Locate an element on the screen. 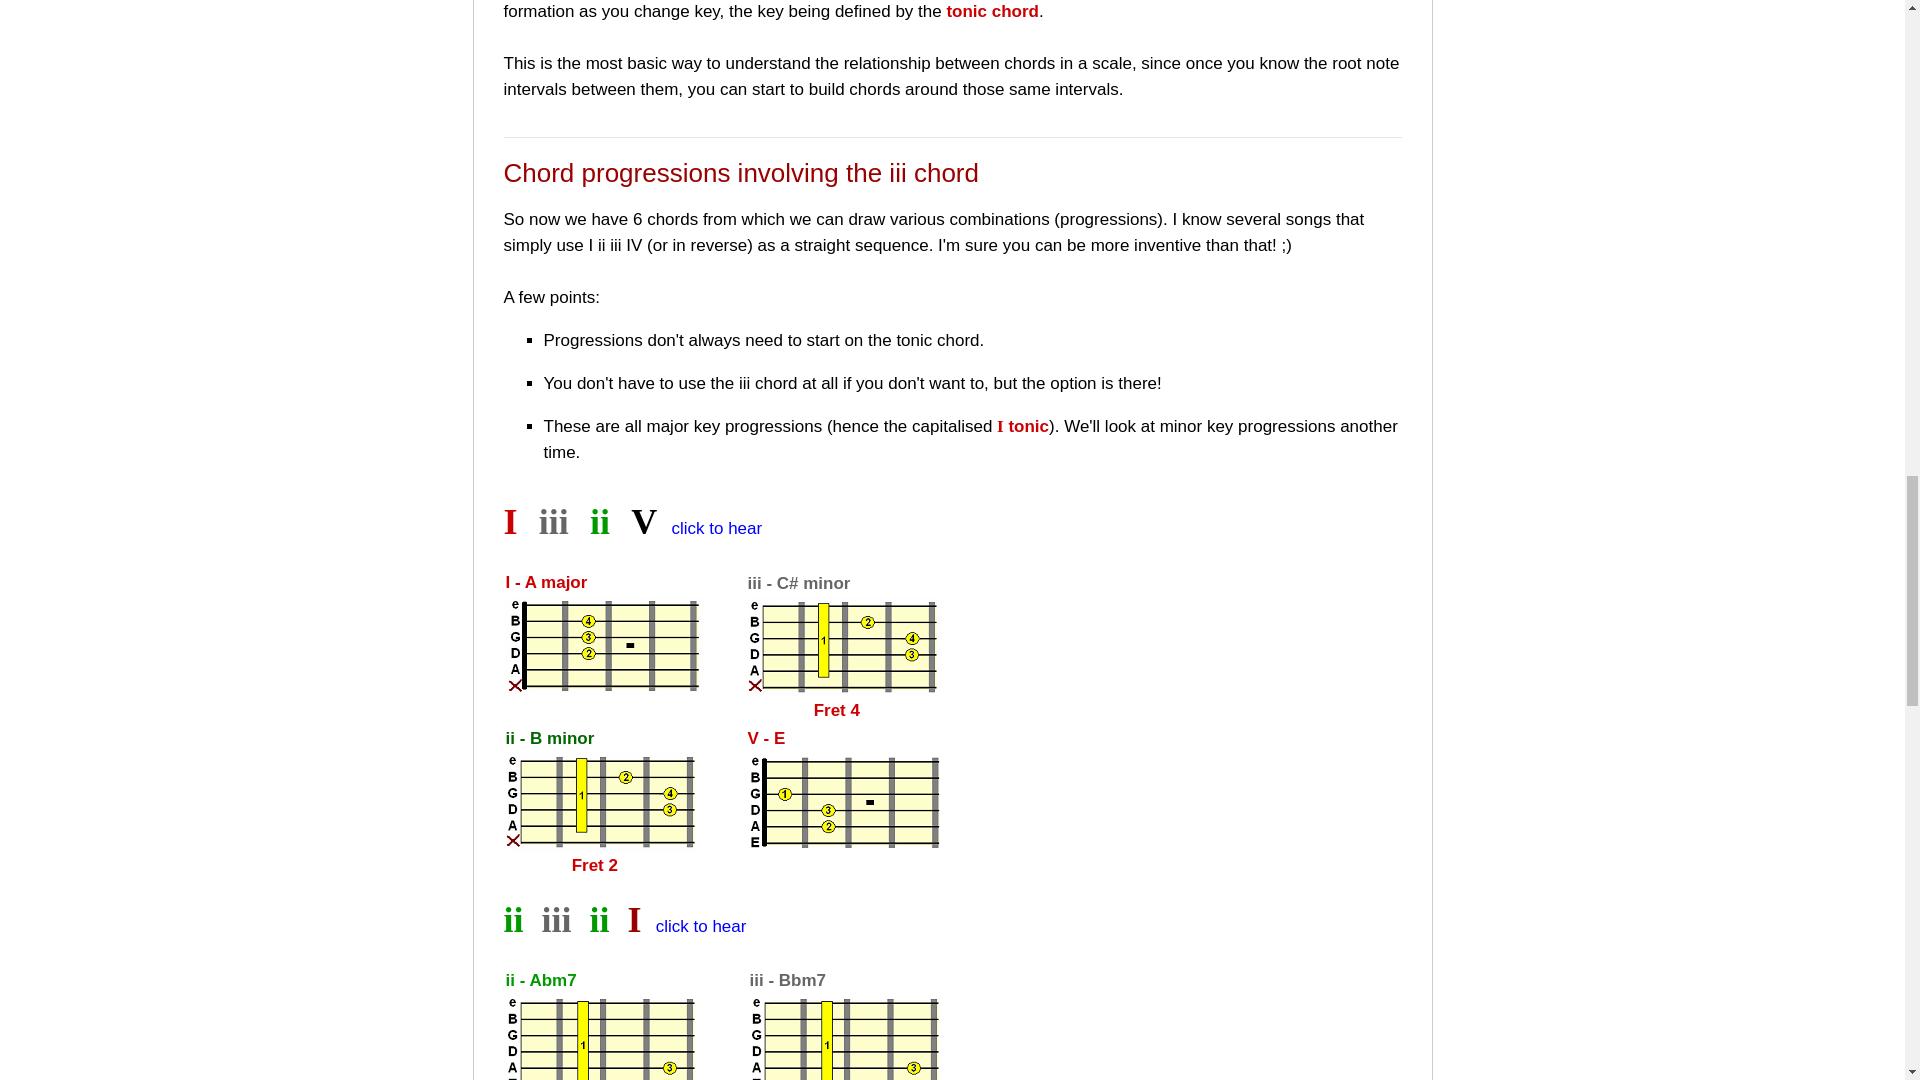  click to hear is located at coordinates (701, 926).